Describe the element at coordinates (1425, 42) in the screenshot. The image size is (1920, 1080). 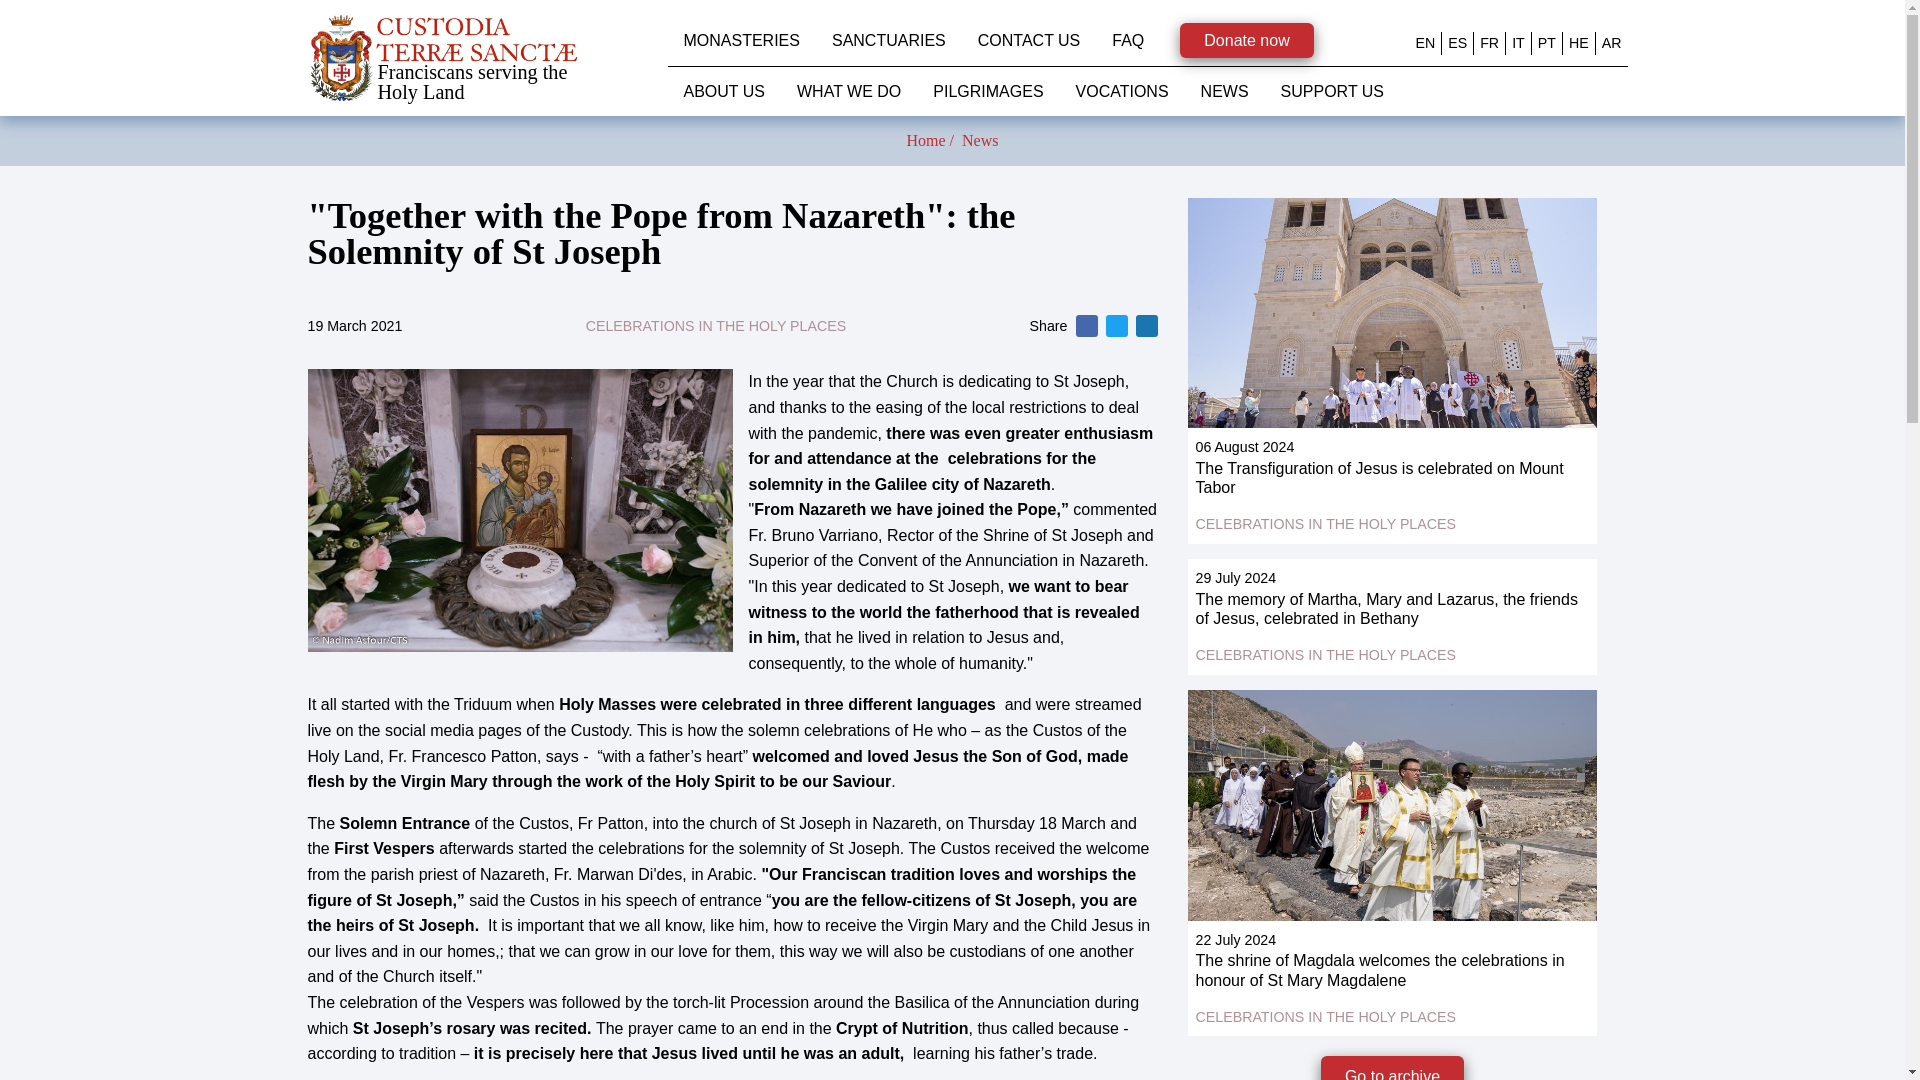
I see `EN` at that location.